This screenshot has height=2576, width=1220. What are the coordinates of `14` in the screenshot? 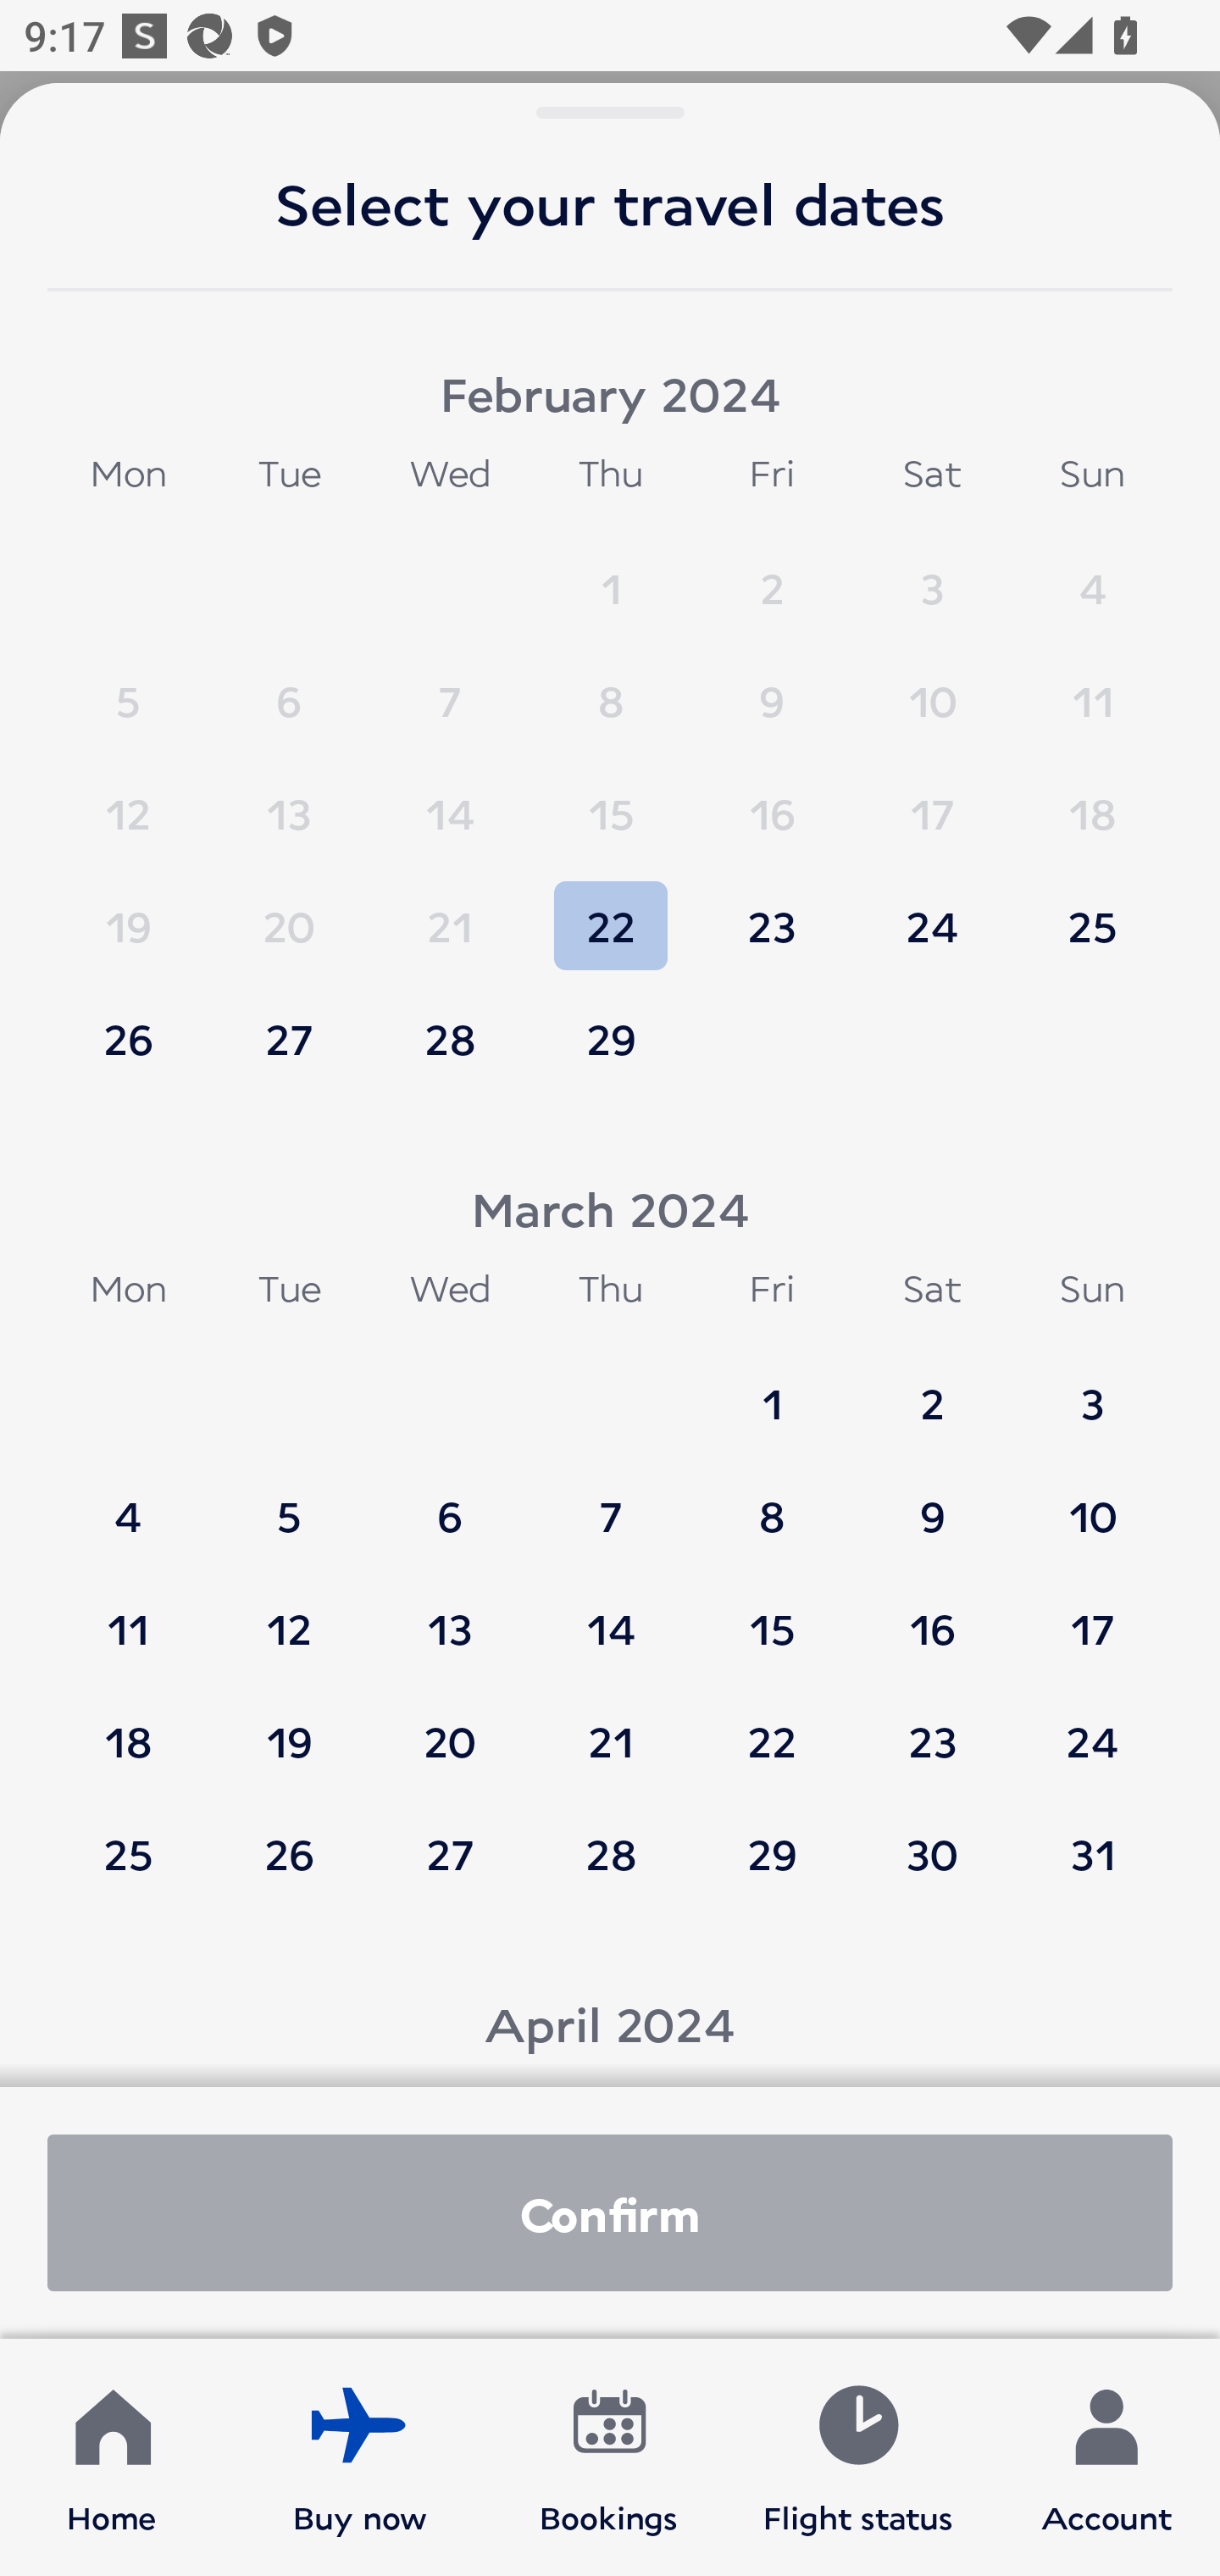 It's located at (611, 1613).